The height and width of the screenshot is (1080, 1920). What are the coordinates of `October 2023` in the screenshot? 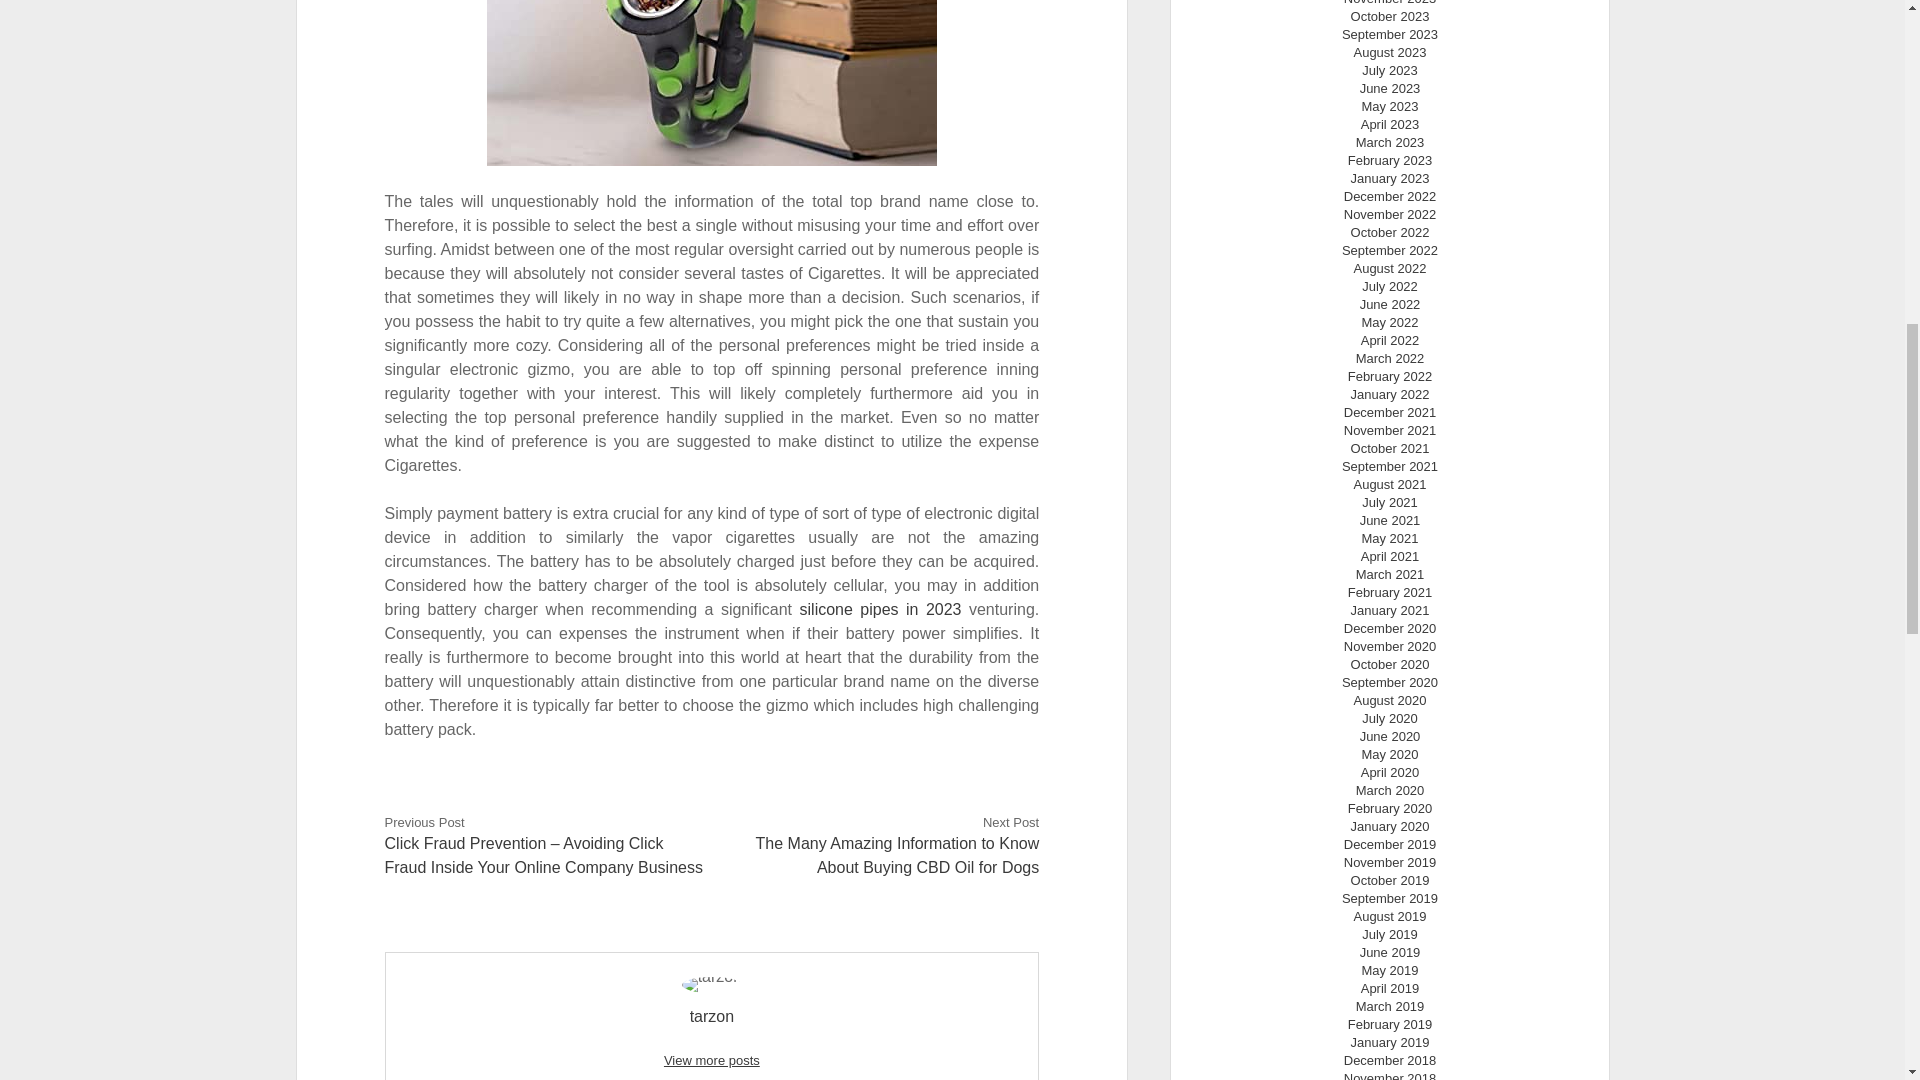 It's located at (1390, 16).